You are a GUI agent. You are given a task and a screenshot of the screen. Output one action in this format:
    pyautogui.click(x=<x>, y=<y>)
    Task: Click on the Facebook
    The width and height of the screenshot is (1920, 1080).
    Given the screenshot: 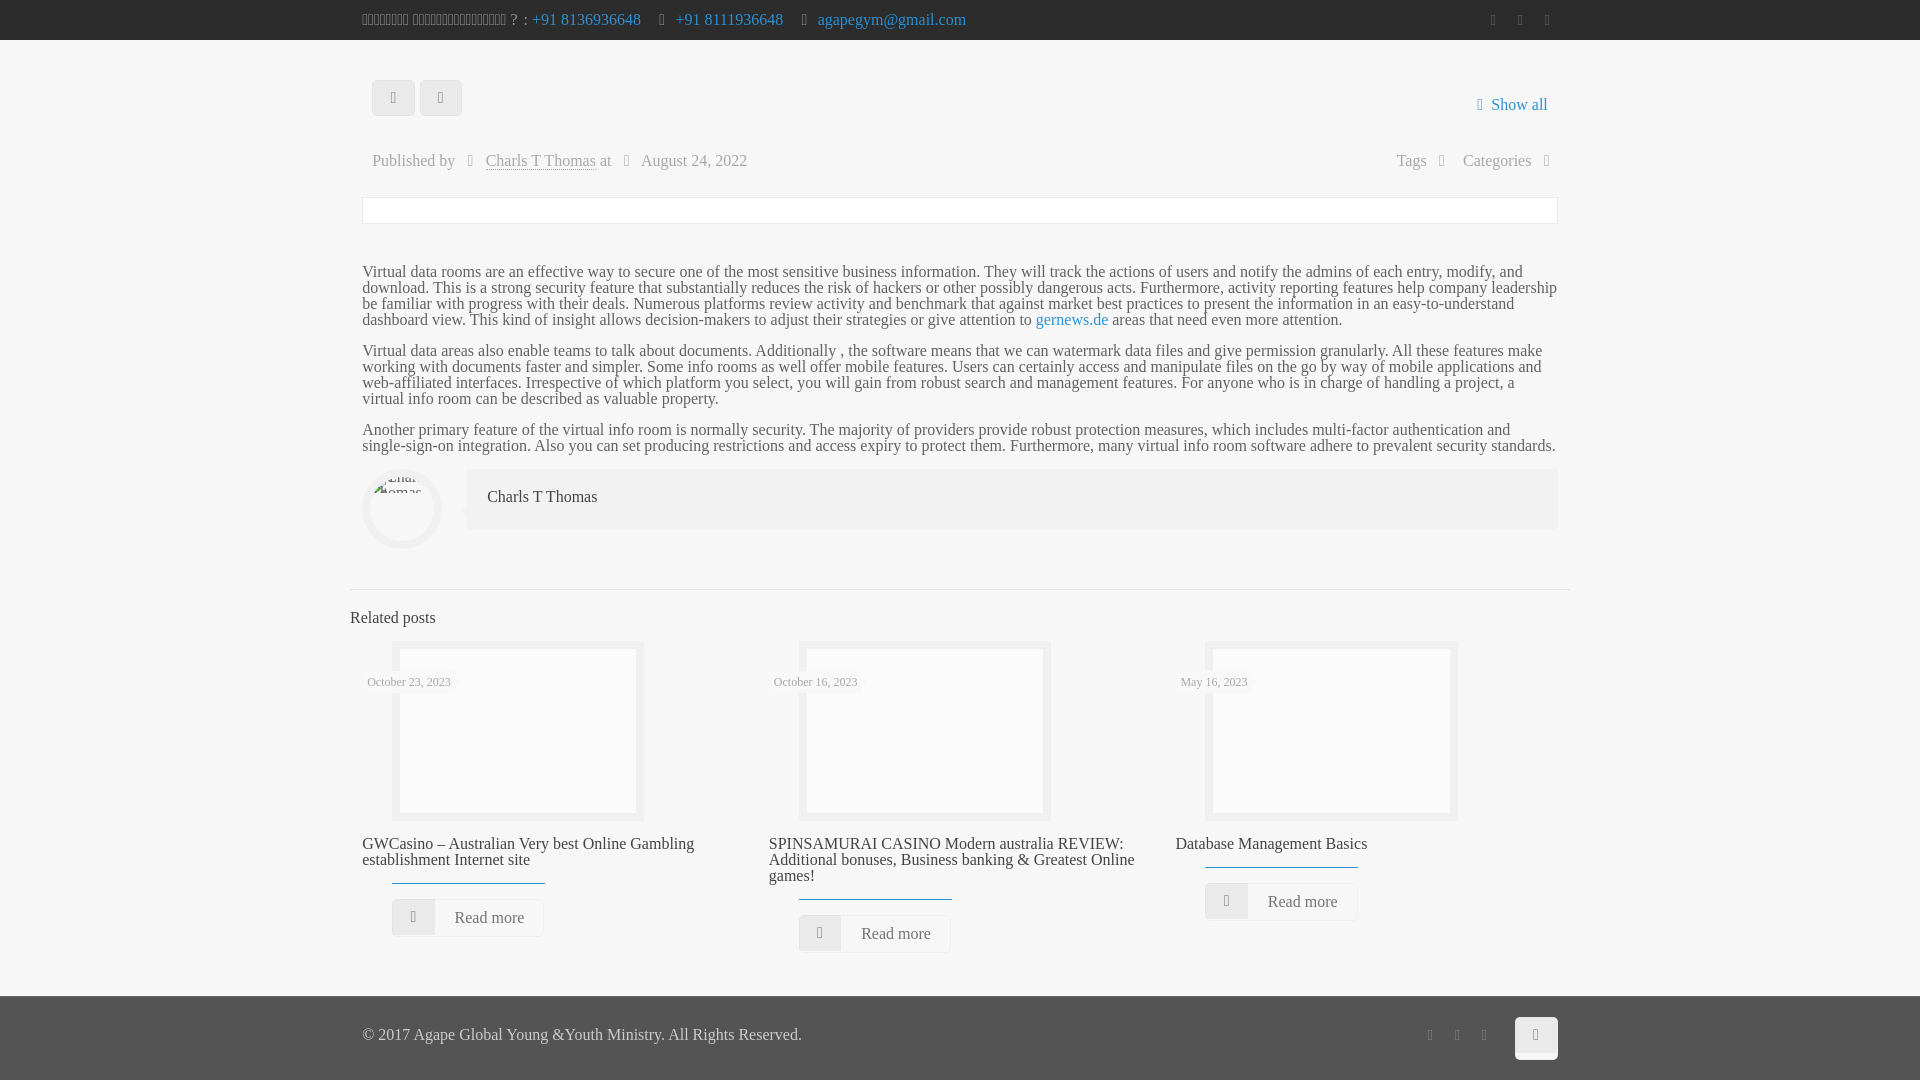 What is the action you would take?
    pyautogui.click(x=1492, y=20)
    